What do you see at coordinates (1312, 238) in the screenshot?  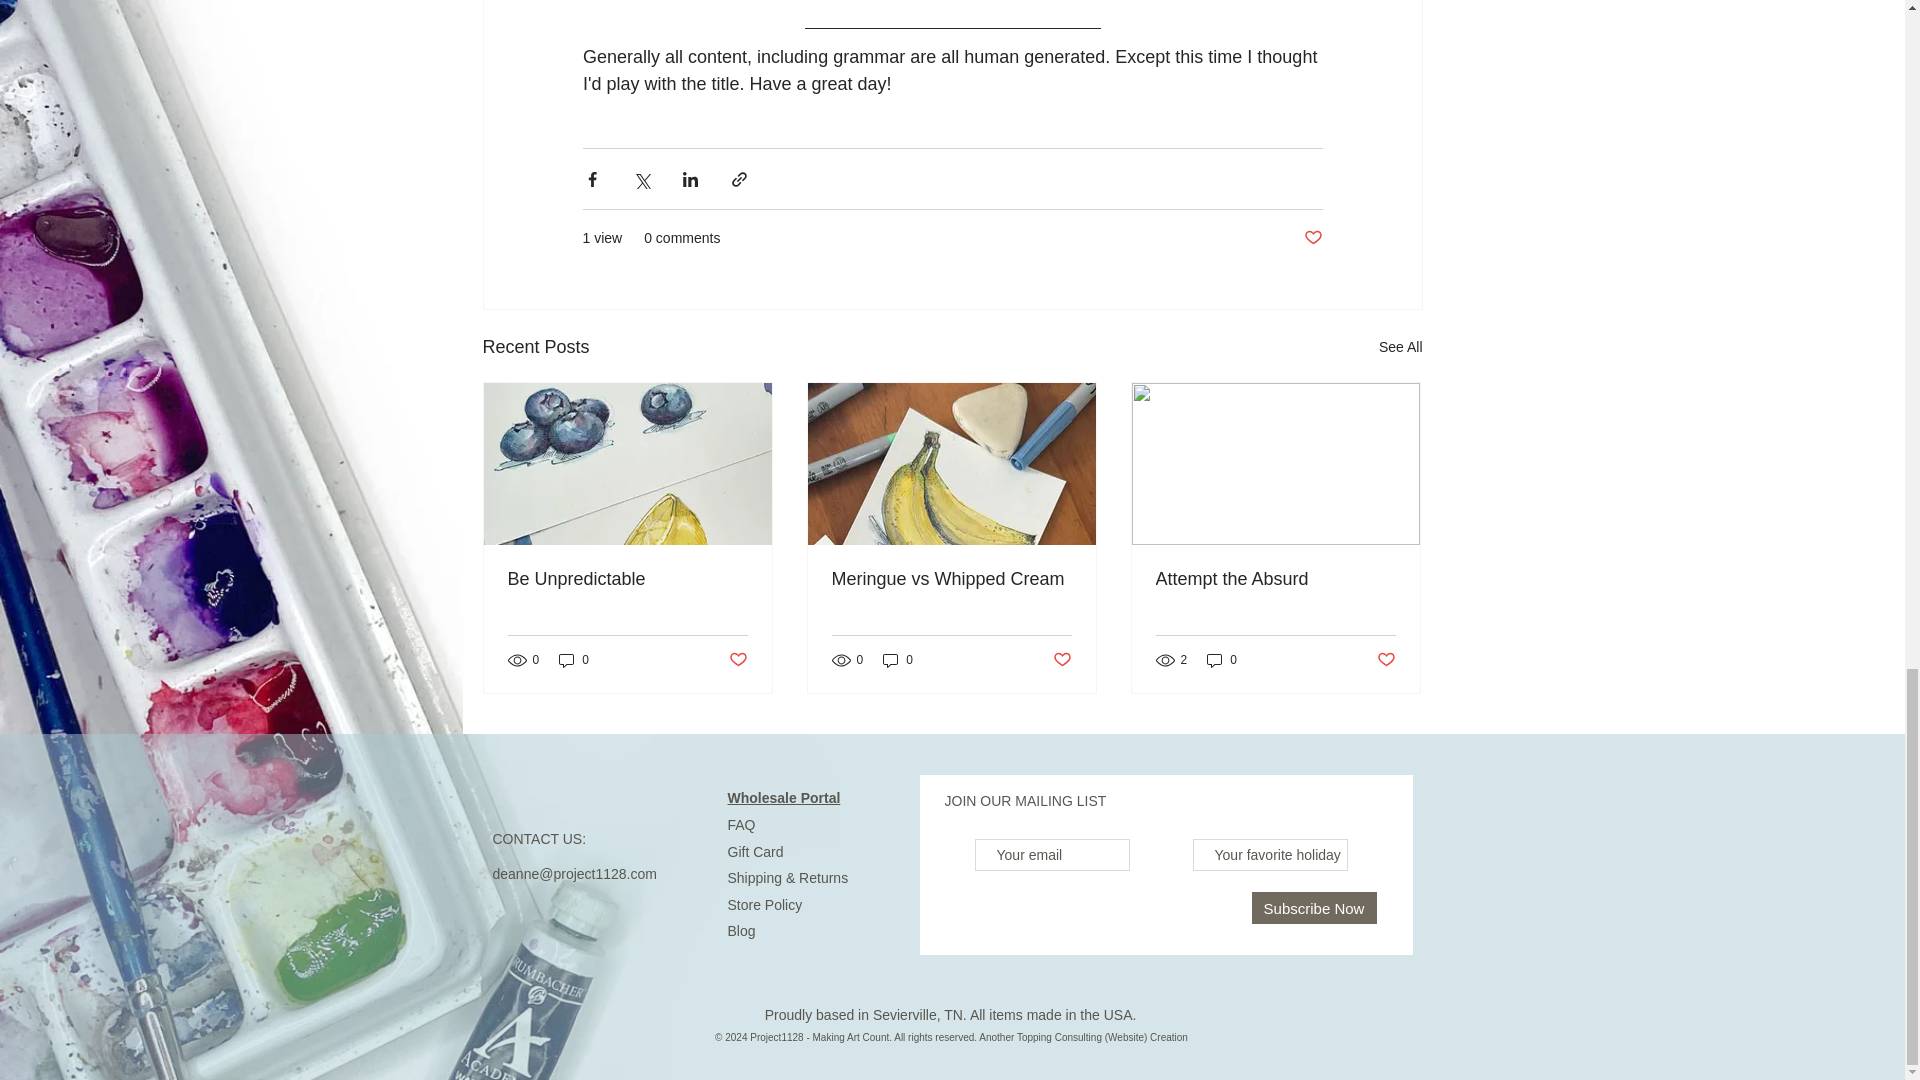 I see `Post not marked as liked` at bounding box center [1312, 238].